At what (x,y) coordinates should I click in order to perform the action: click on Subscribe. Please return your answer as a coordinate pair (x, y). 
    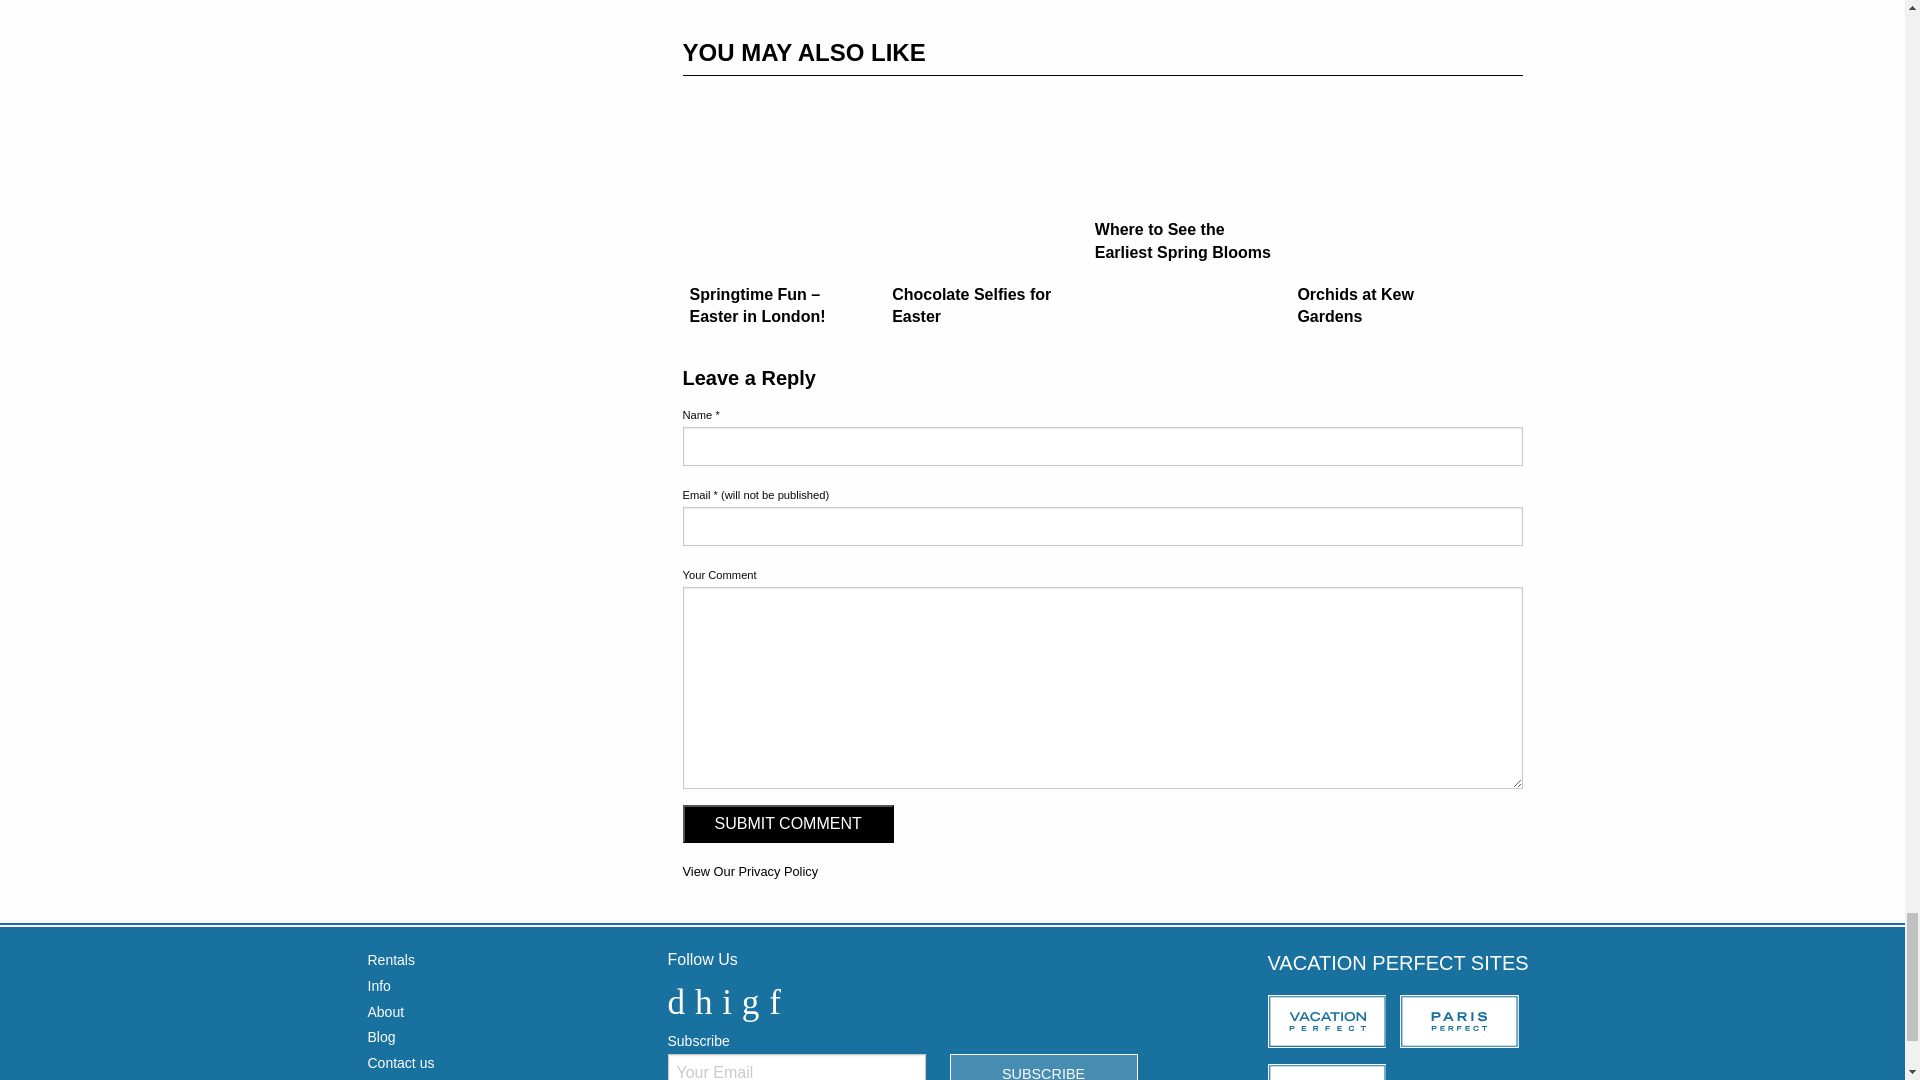
    Looking at the image, I should click on (1044, 1067).